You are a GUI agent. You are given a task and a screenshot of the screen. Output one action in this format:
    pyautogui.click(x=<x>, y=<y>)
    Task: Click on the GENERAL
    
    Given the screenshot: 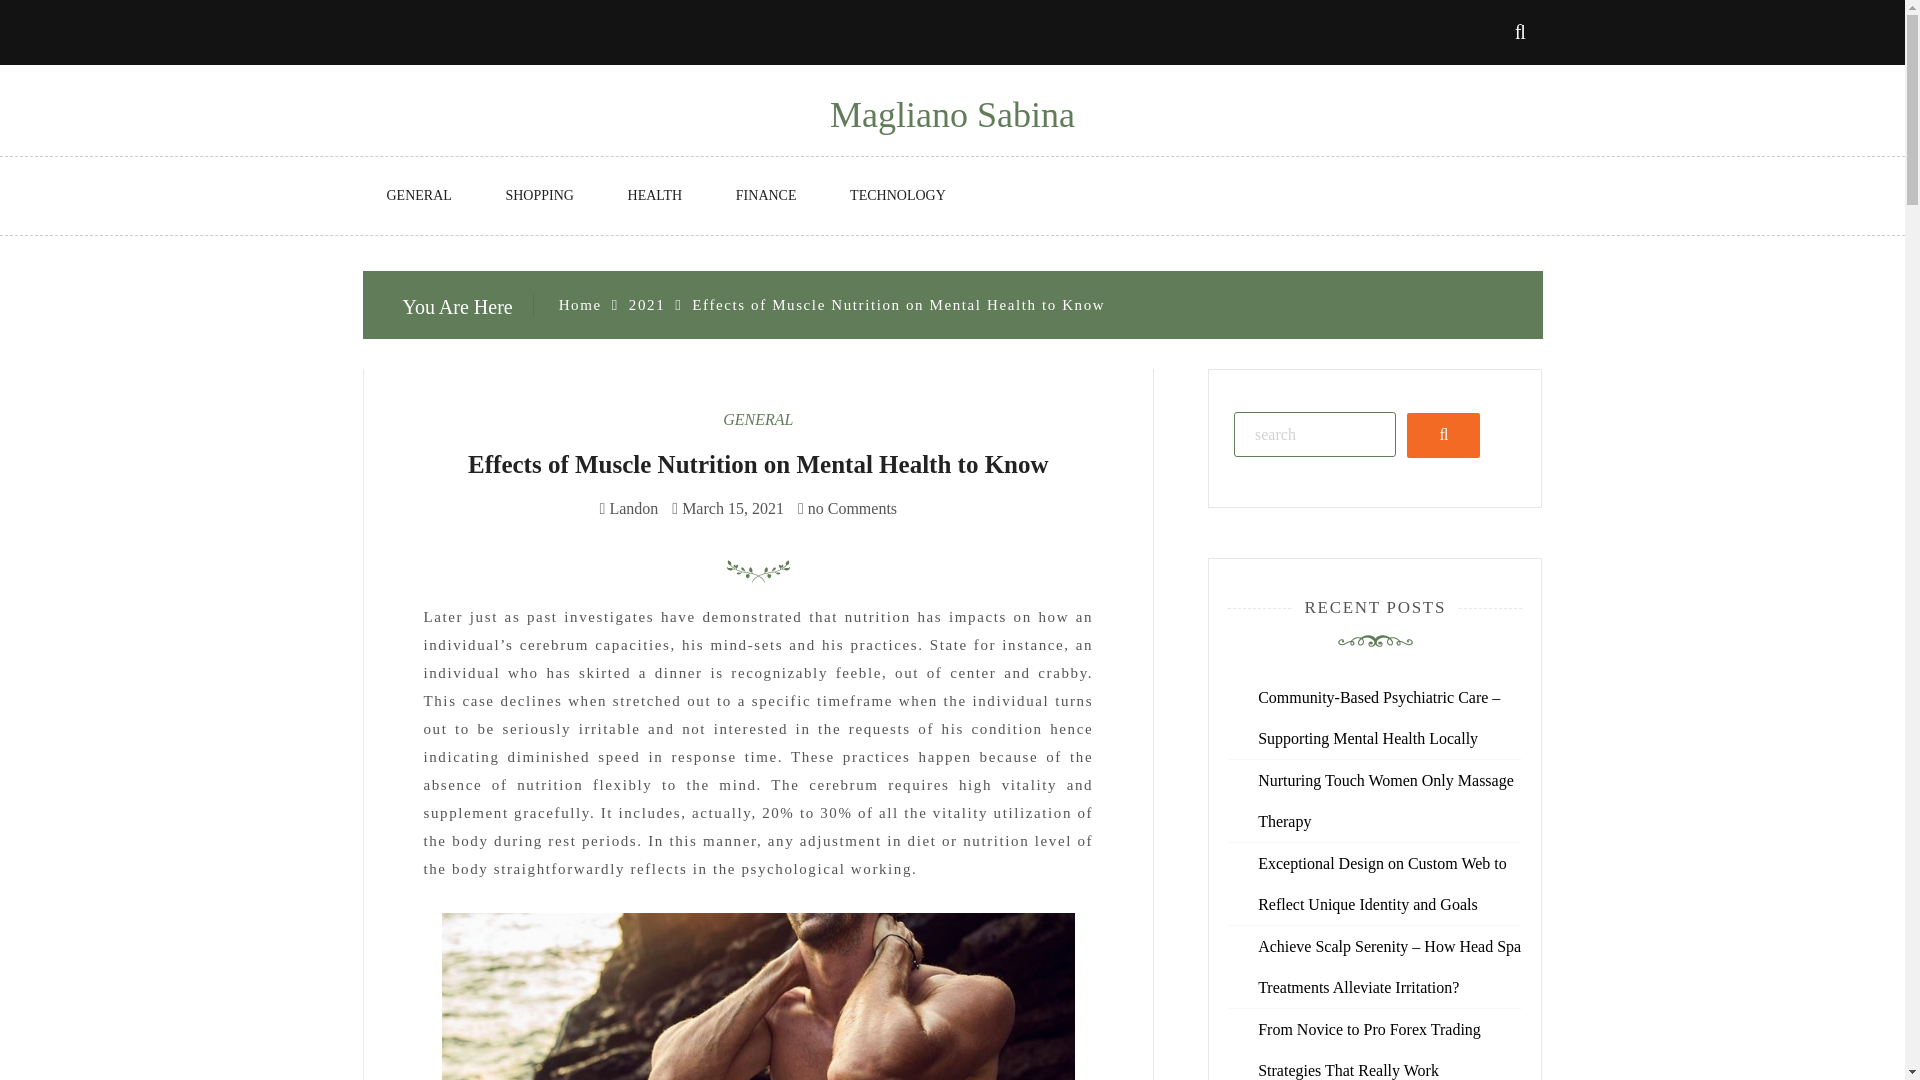 What is the action you would take?
    pyautogui.click(x=758, y=419)
    